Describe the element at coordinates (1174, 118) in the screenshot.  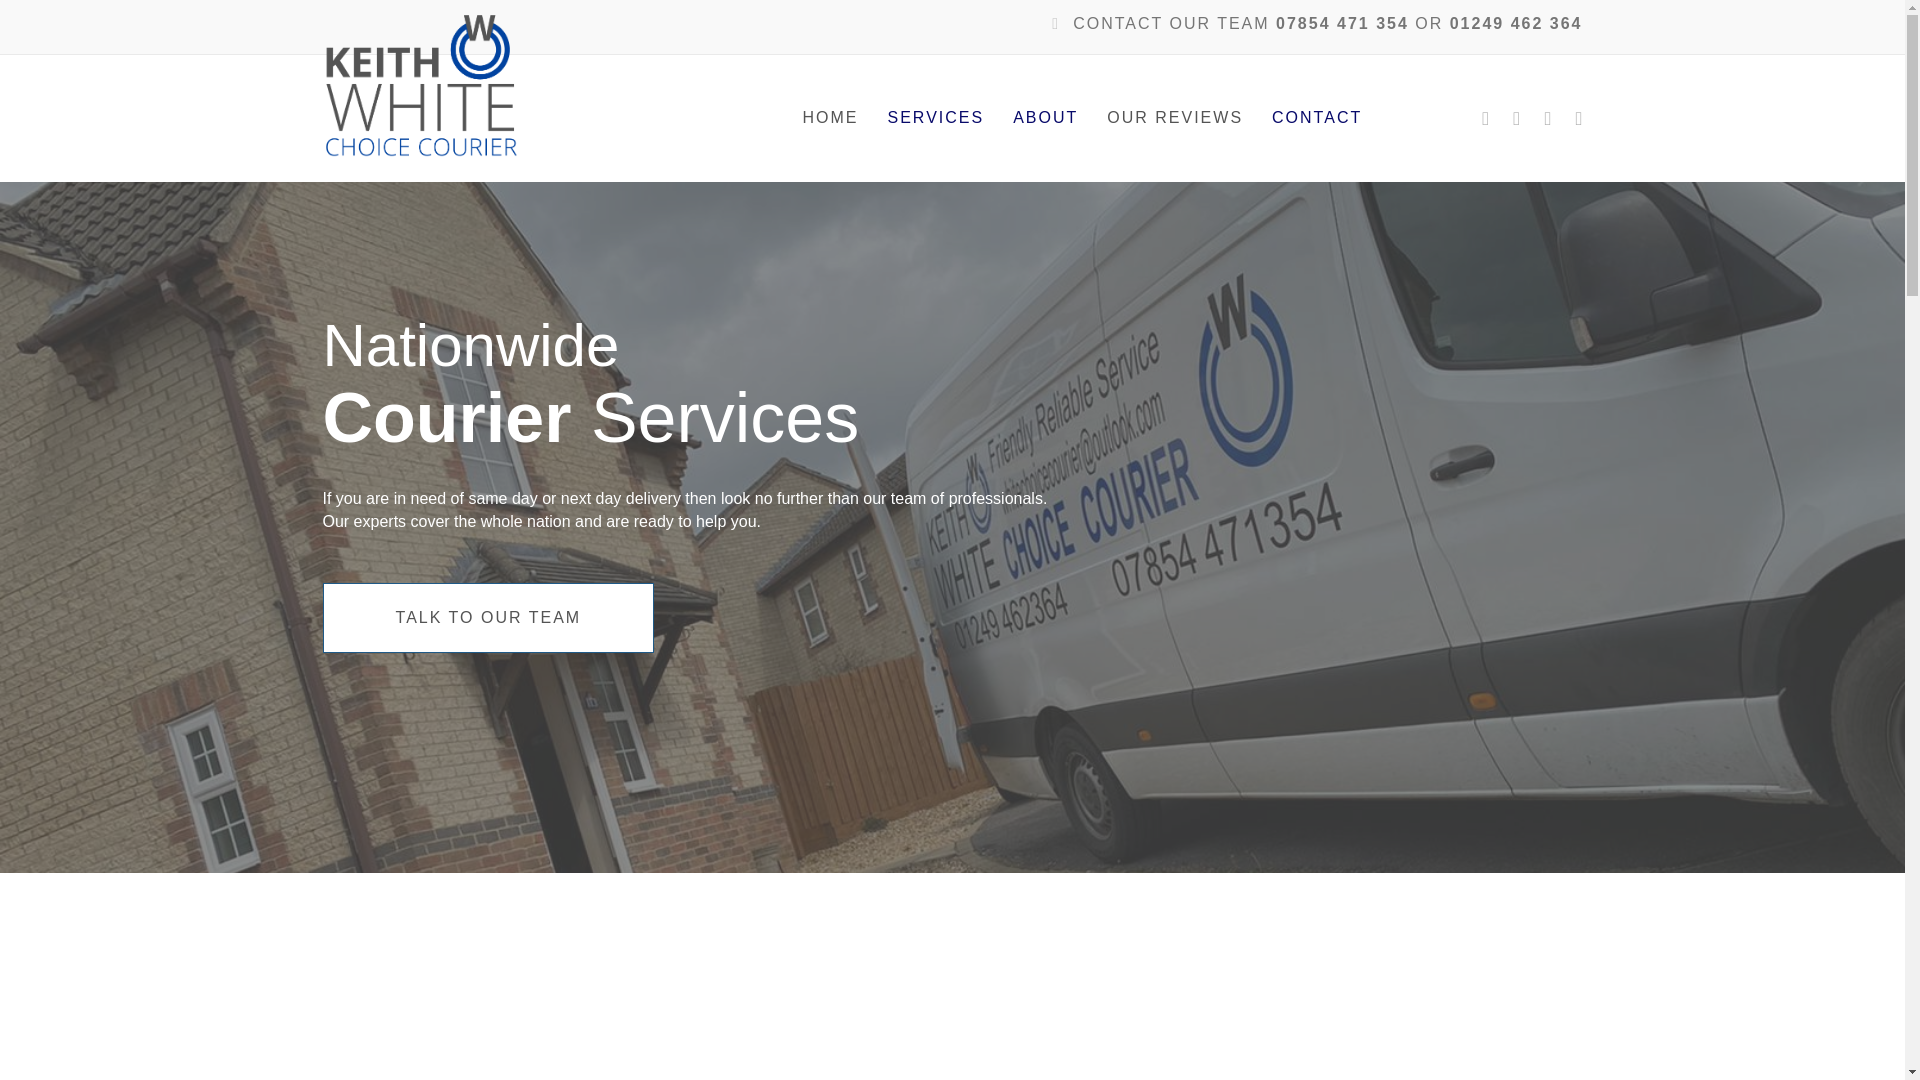
I see `OUR REVIEWS` at that location.